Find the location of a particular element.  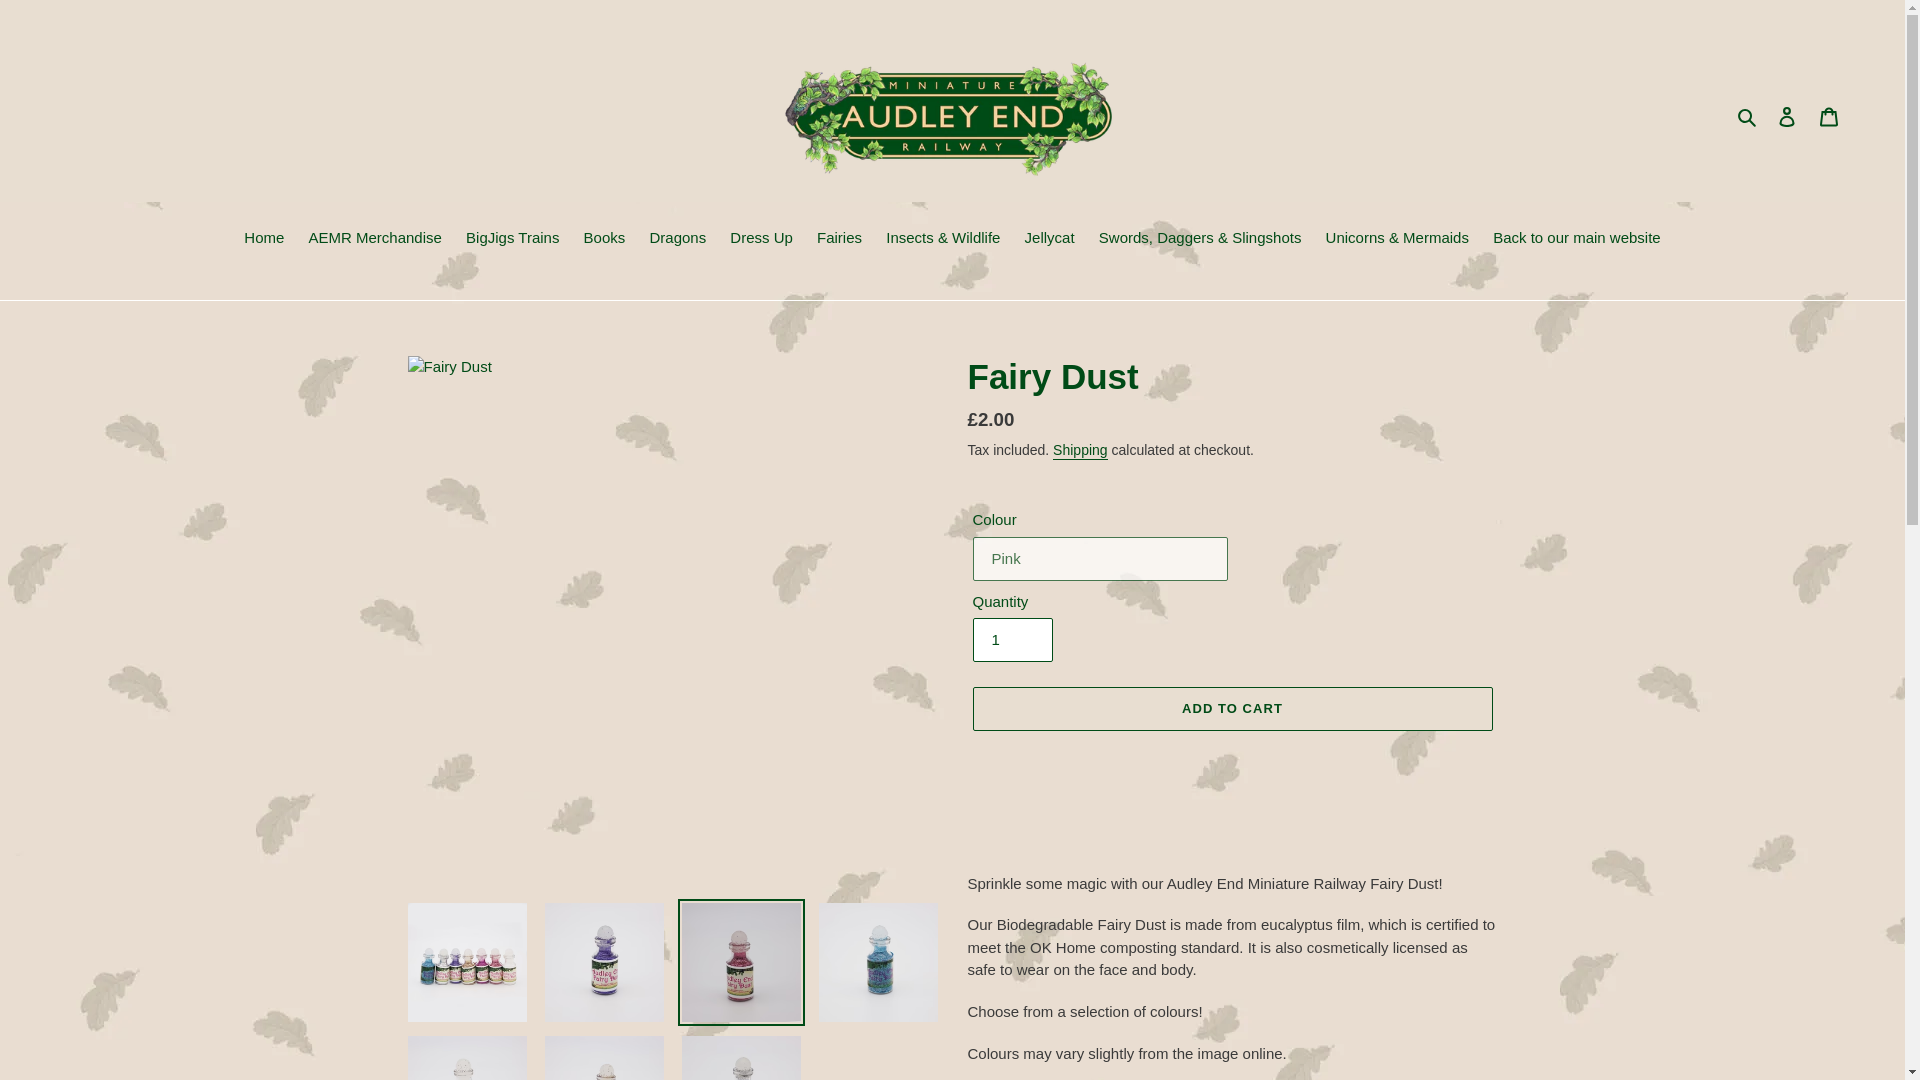

Home is located at coordinates (264, 239).